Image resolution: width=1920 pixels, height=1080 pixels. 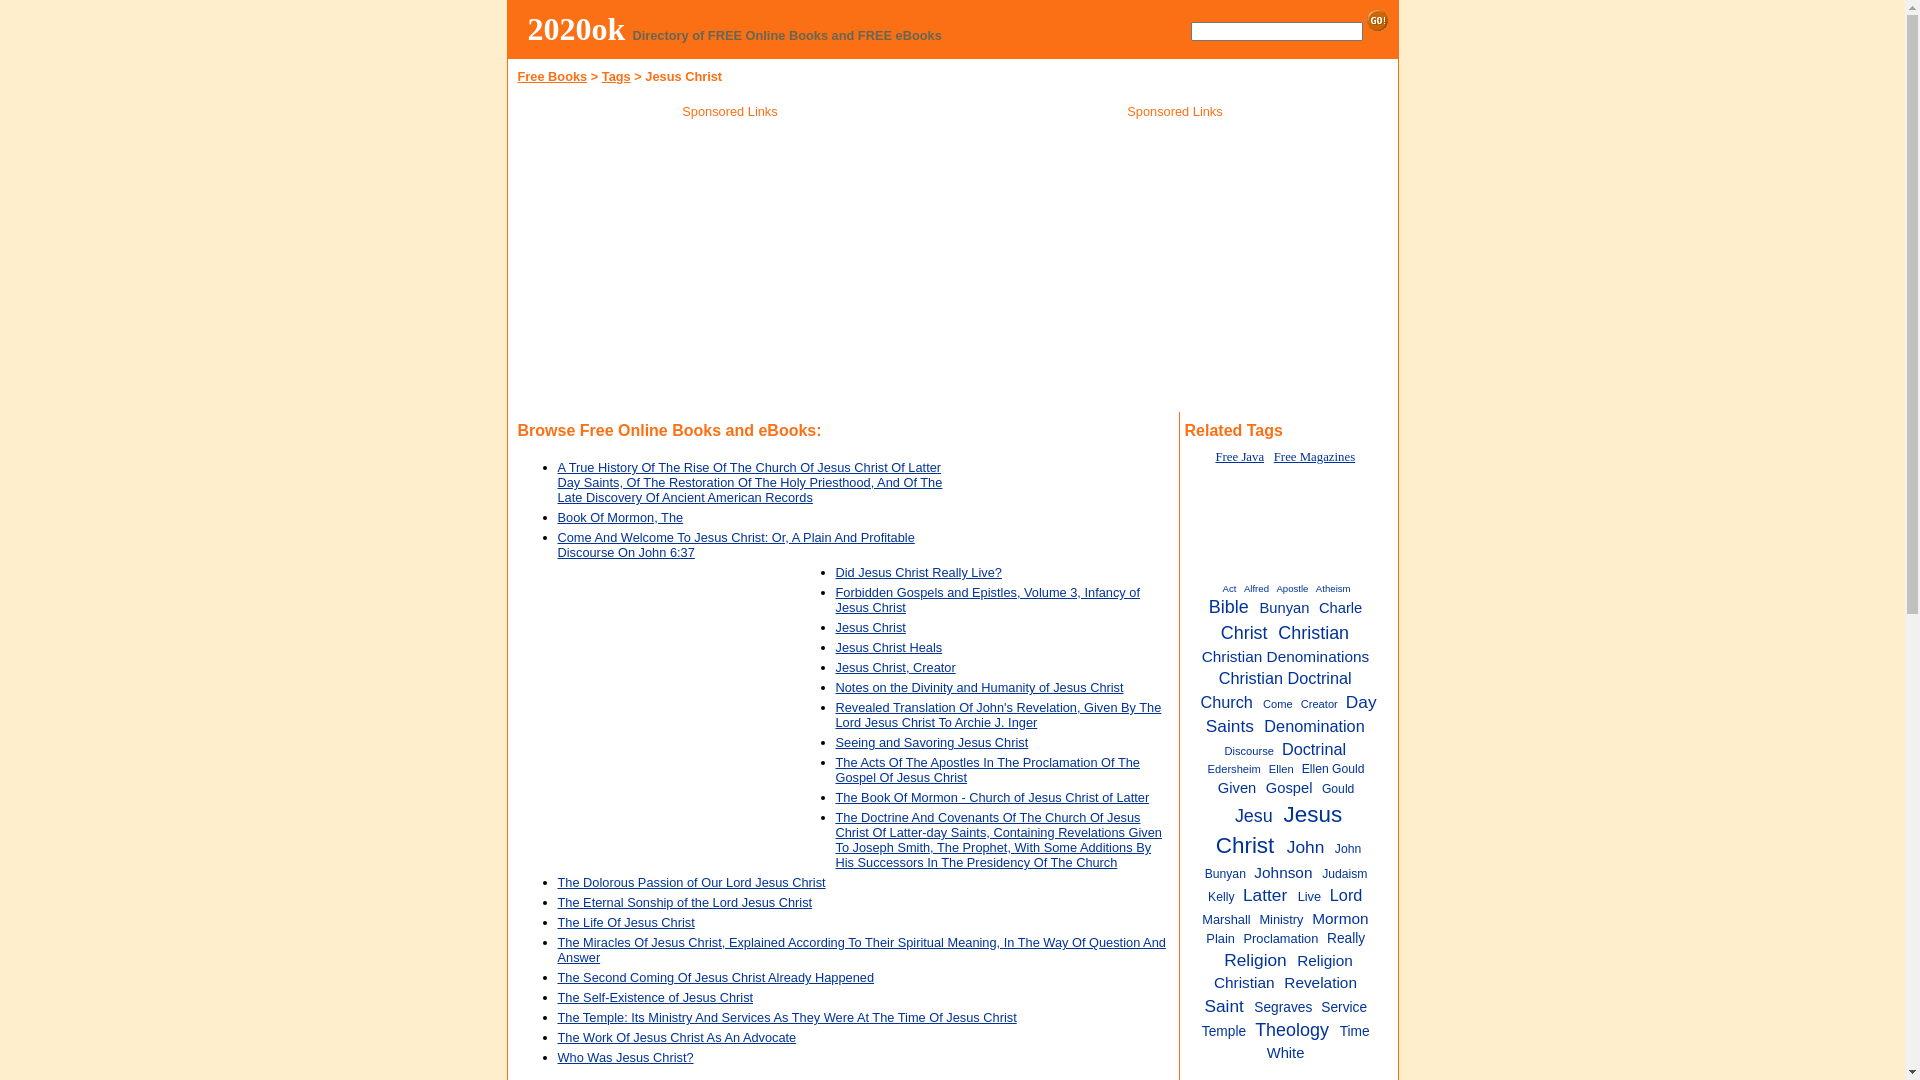 What do you see at coordinates (1240, 788) in the screenshot?
I see `Given` at bounding box center [1240, 788].